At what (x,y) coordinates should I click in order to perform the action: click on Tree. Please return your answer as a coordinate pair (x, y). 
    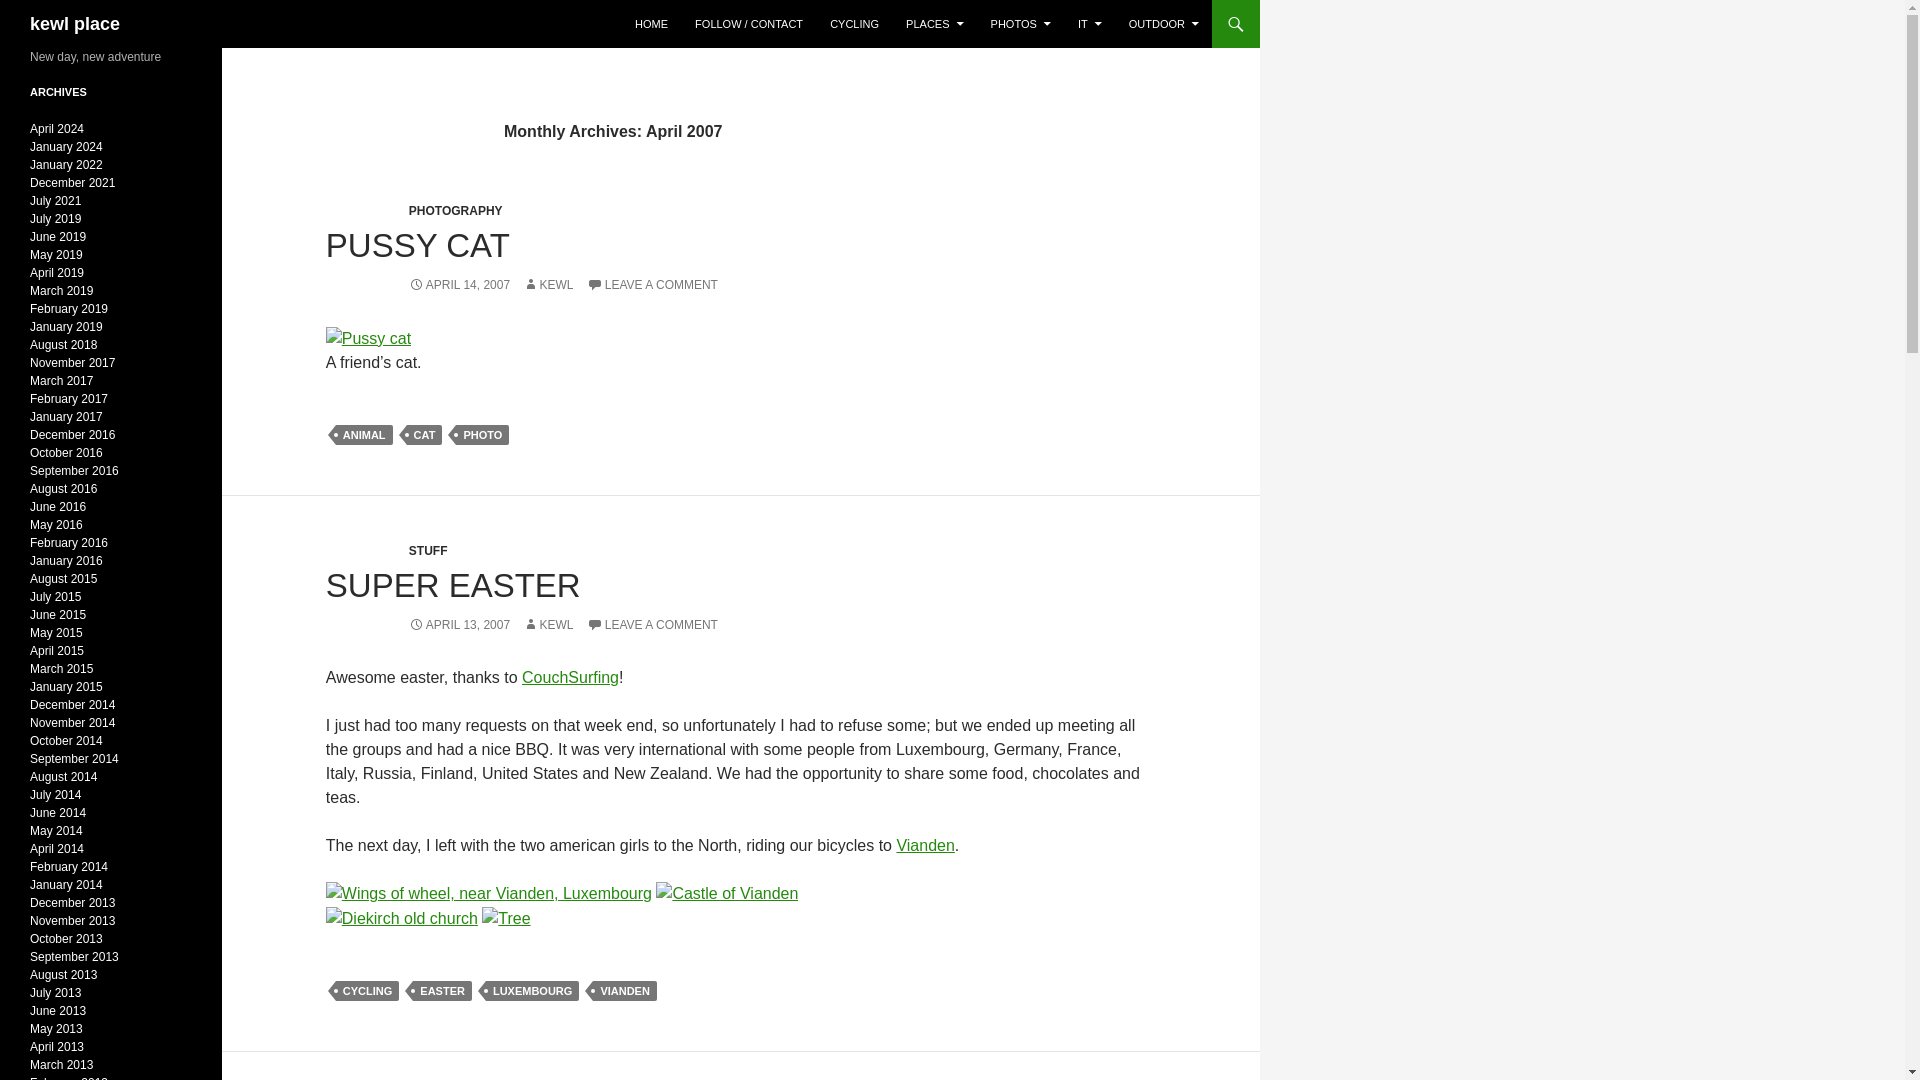
    Looking at the image, I should click on (505, 918).